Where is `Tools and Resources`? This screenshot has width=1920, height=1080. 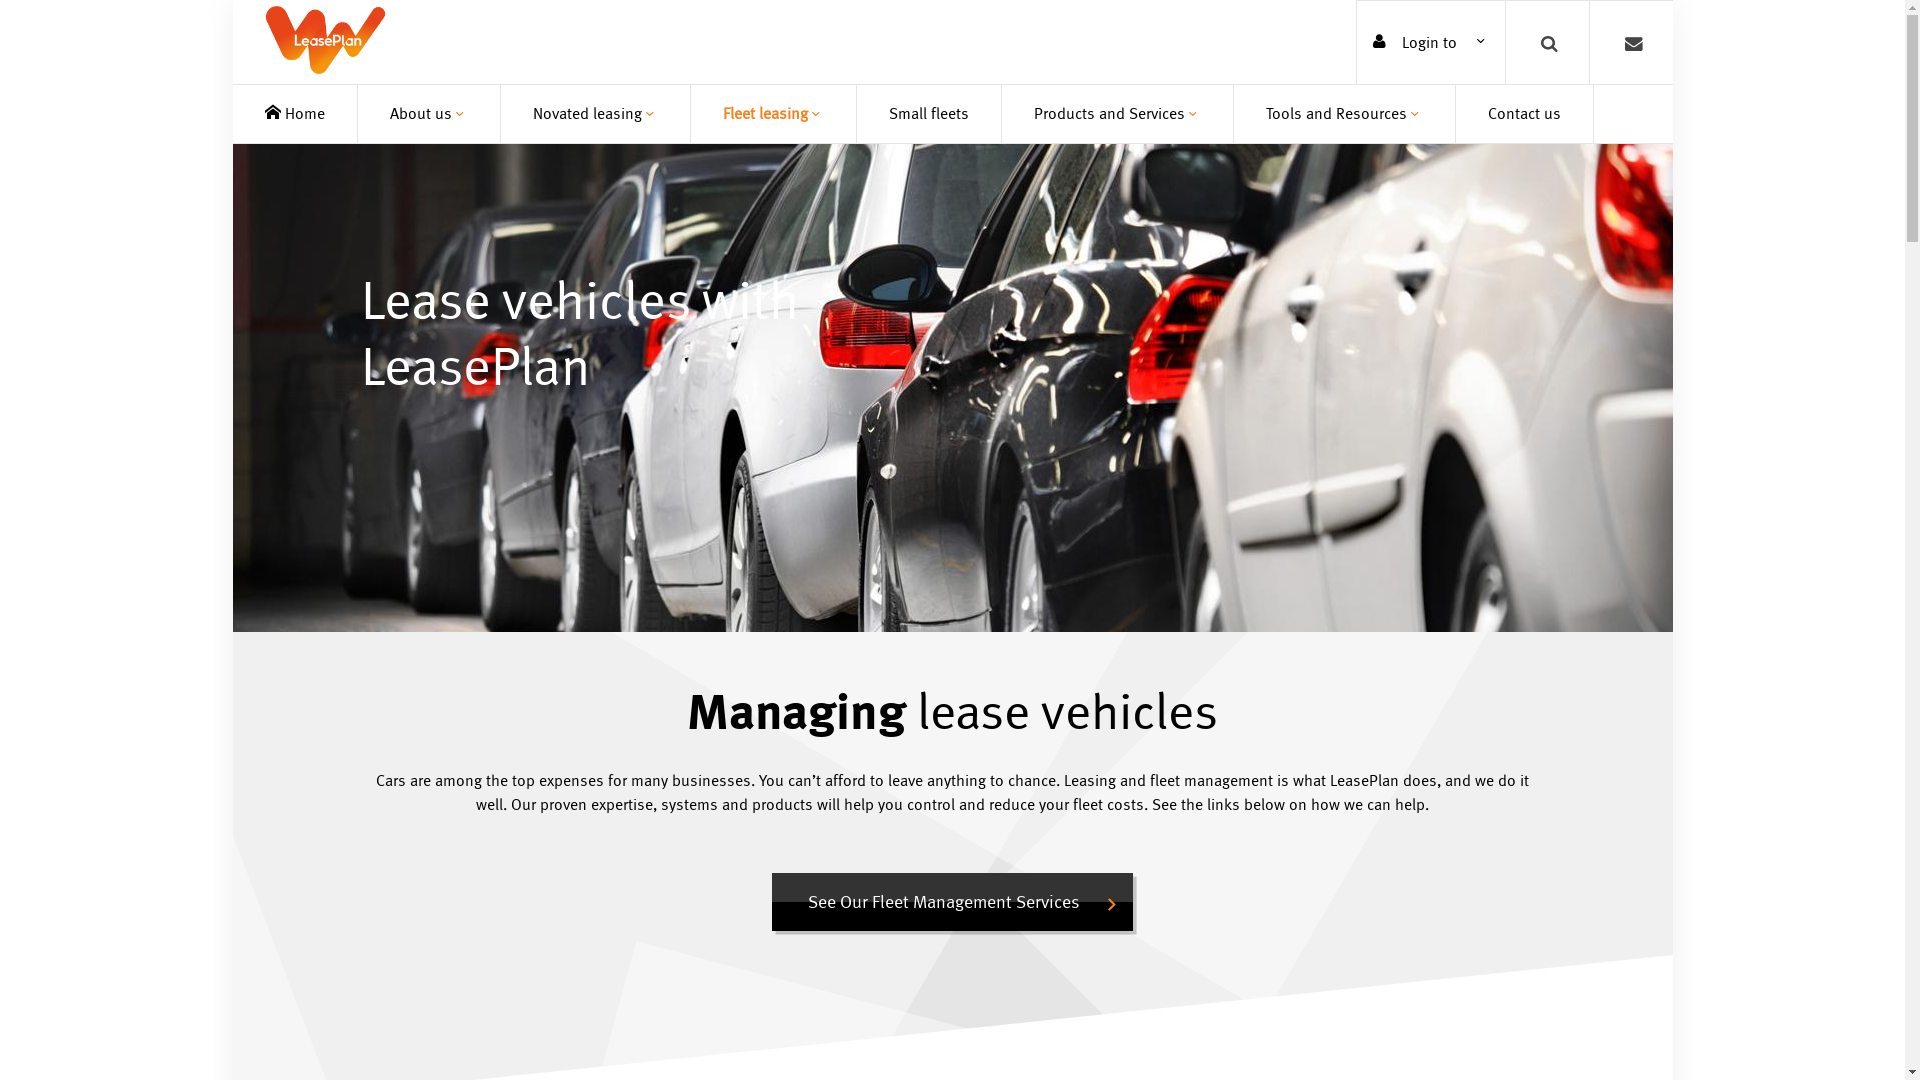 Tools and Resources is located at coordinates (1344, 114).